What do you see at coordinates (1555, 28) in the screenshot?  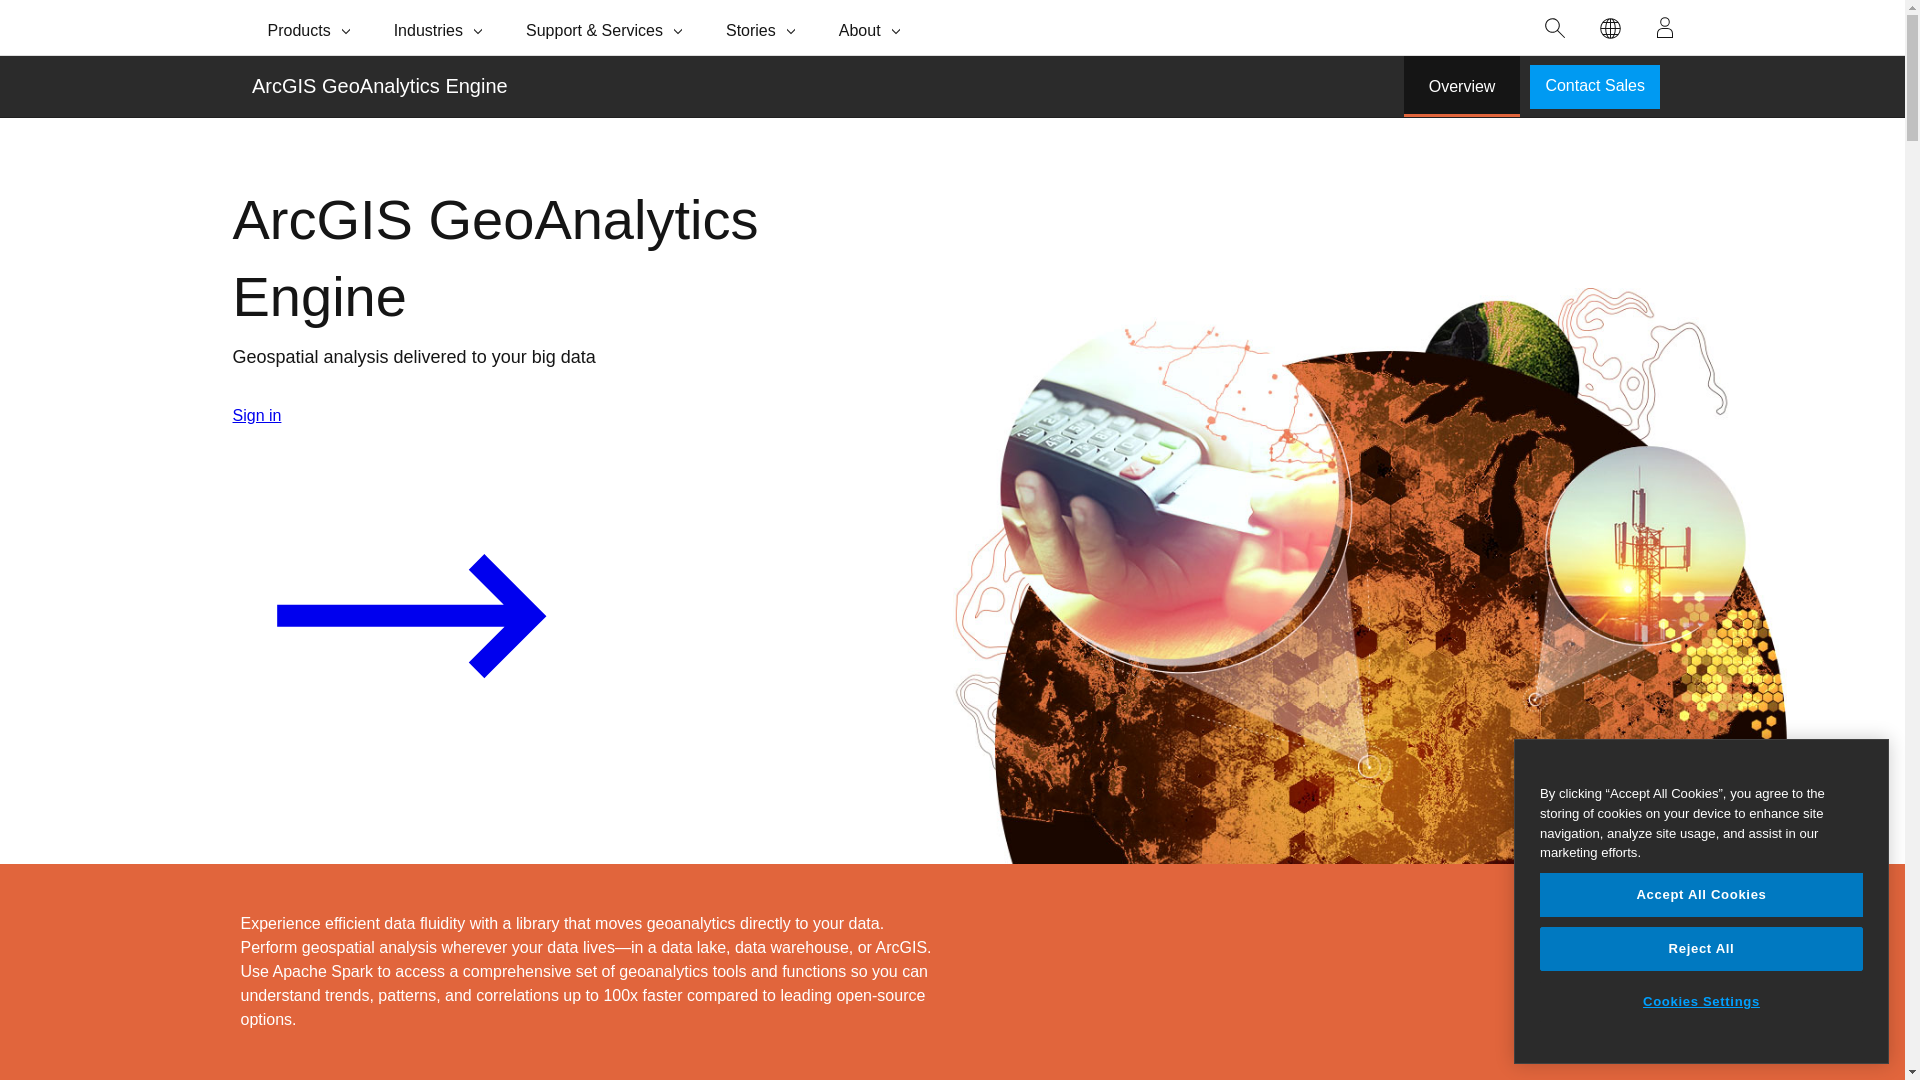 I see `Search` at bounding box center [1555, 28].